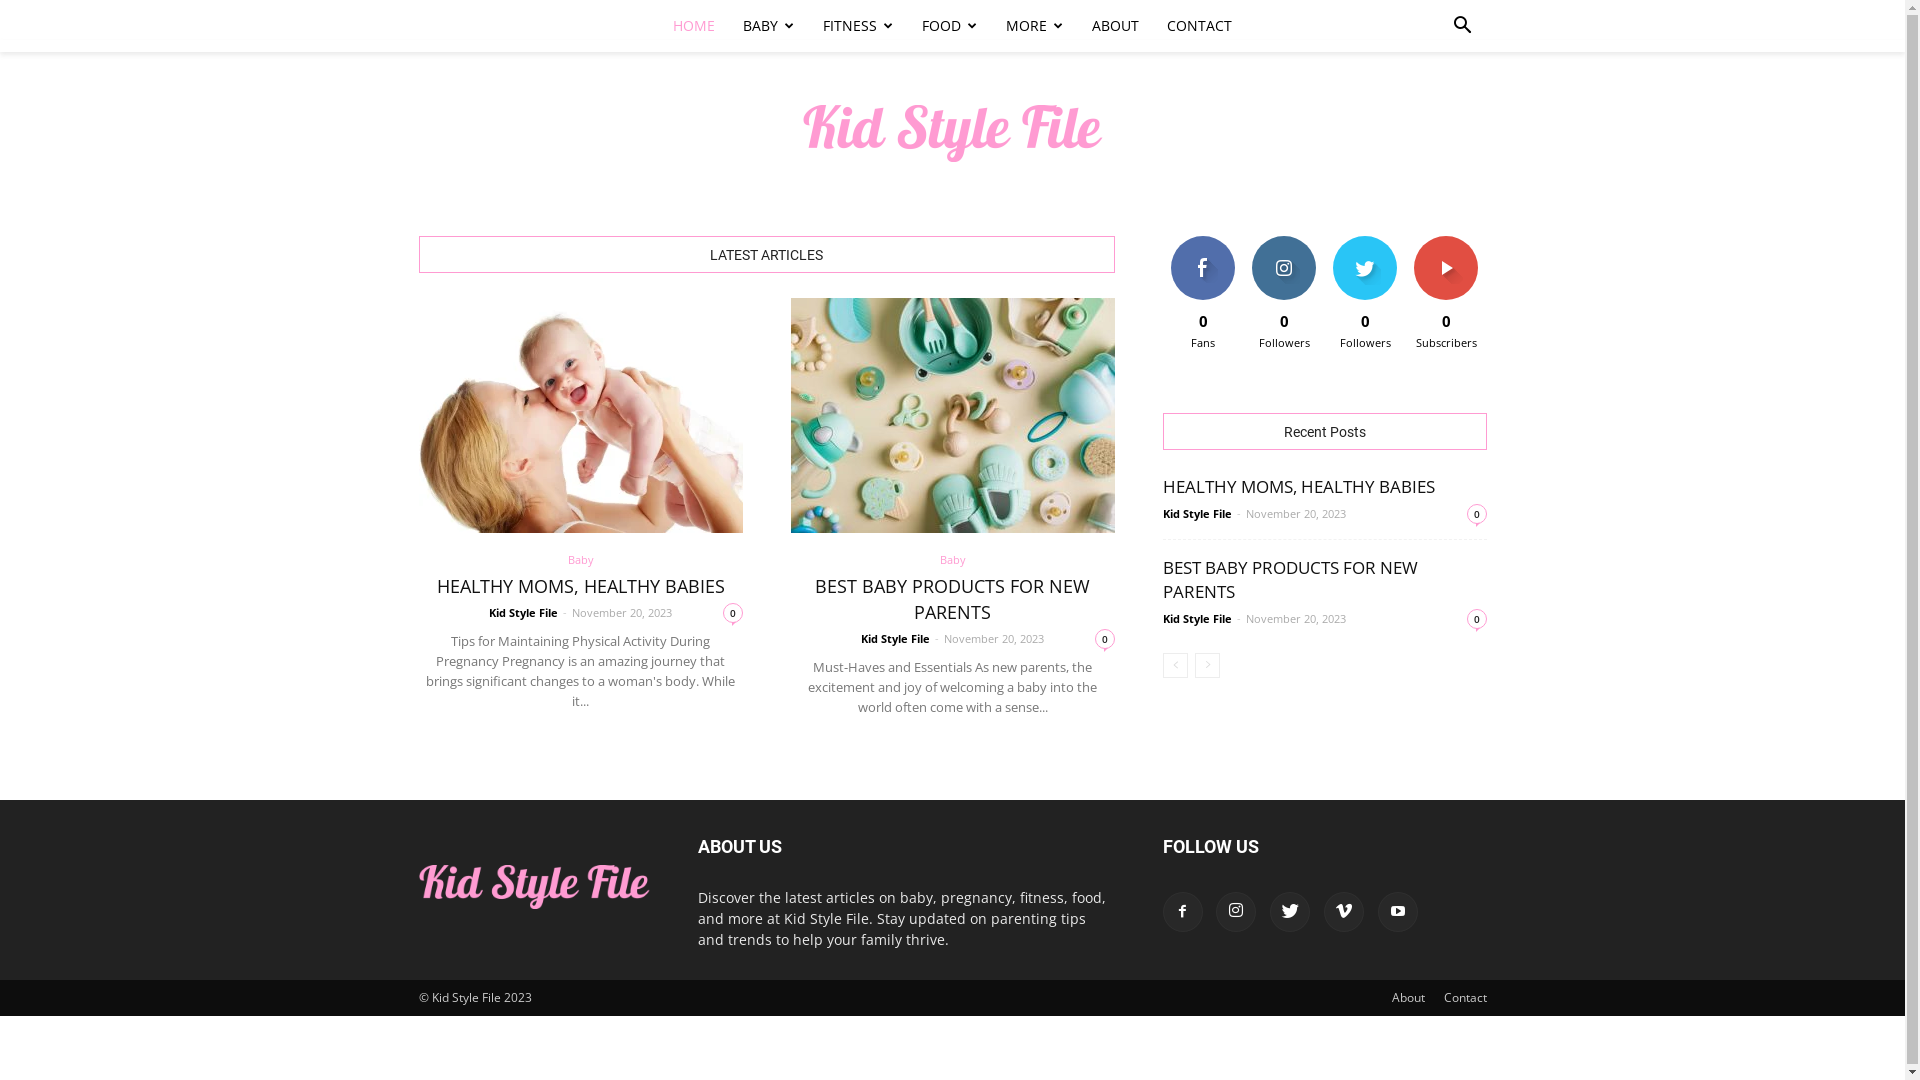 The height and width of the screenshot is (1080, 1920). I want to click on MORE, so click(1035, 26).